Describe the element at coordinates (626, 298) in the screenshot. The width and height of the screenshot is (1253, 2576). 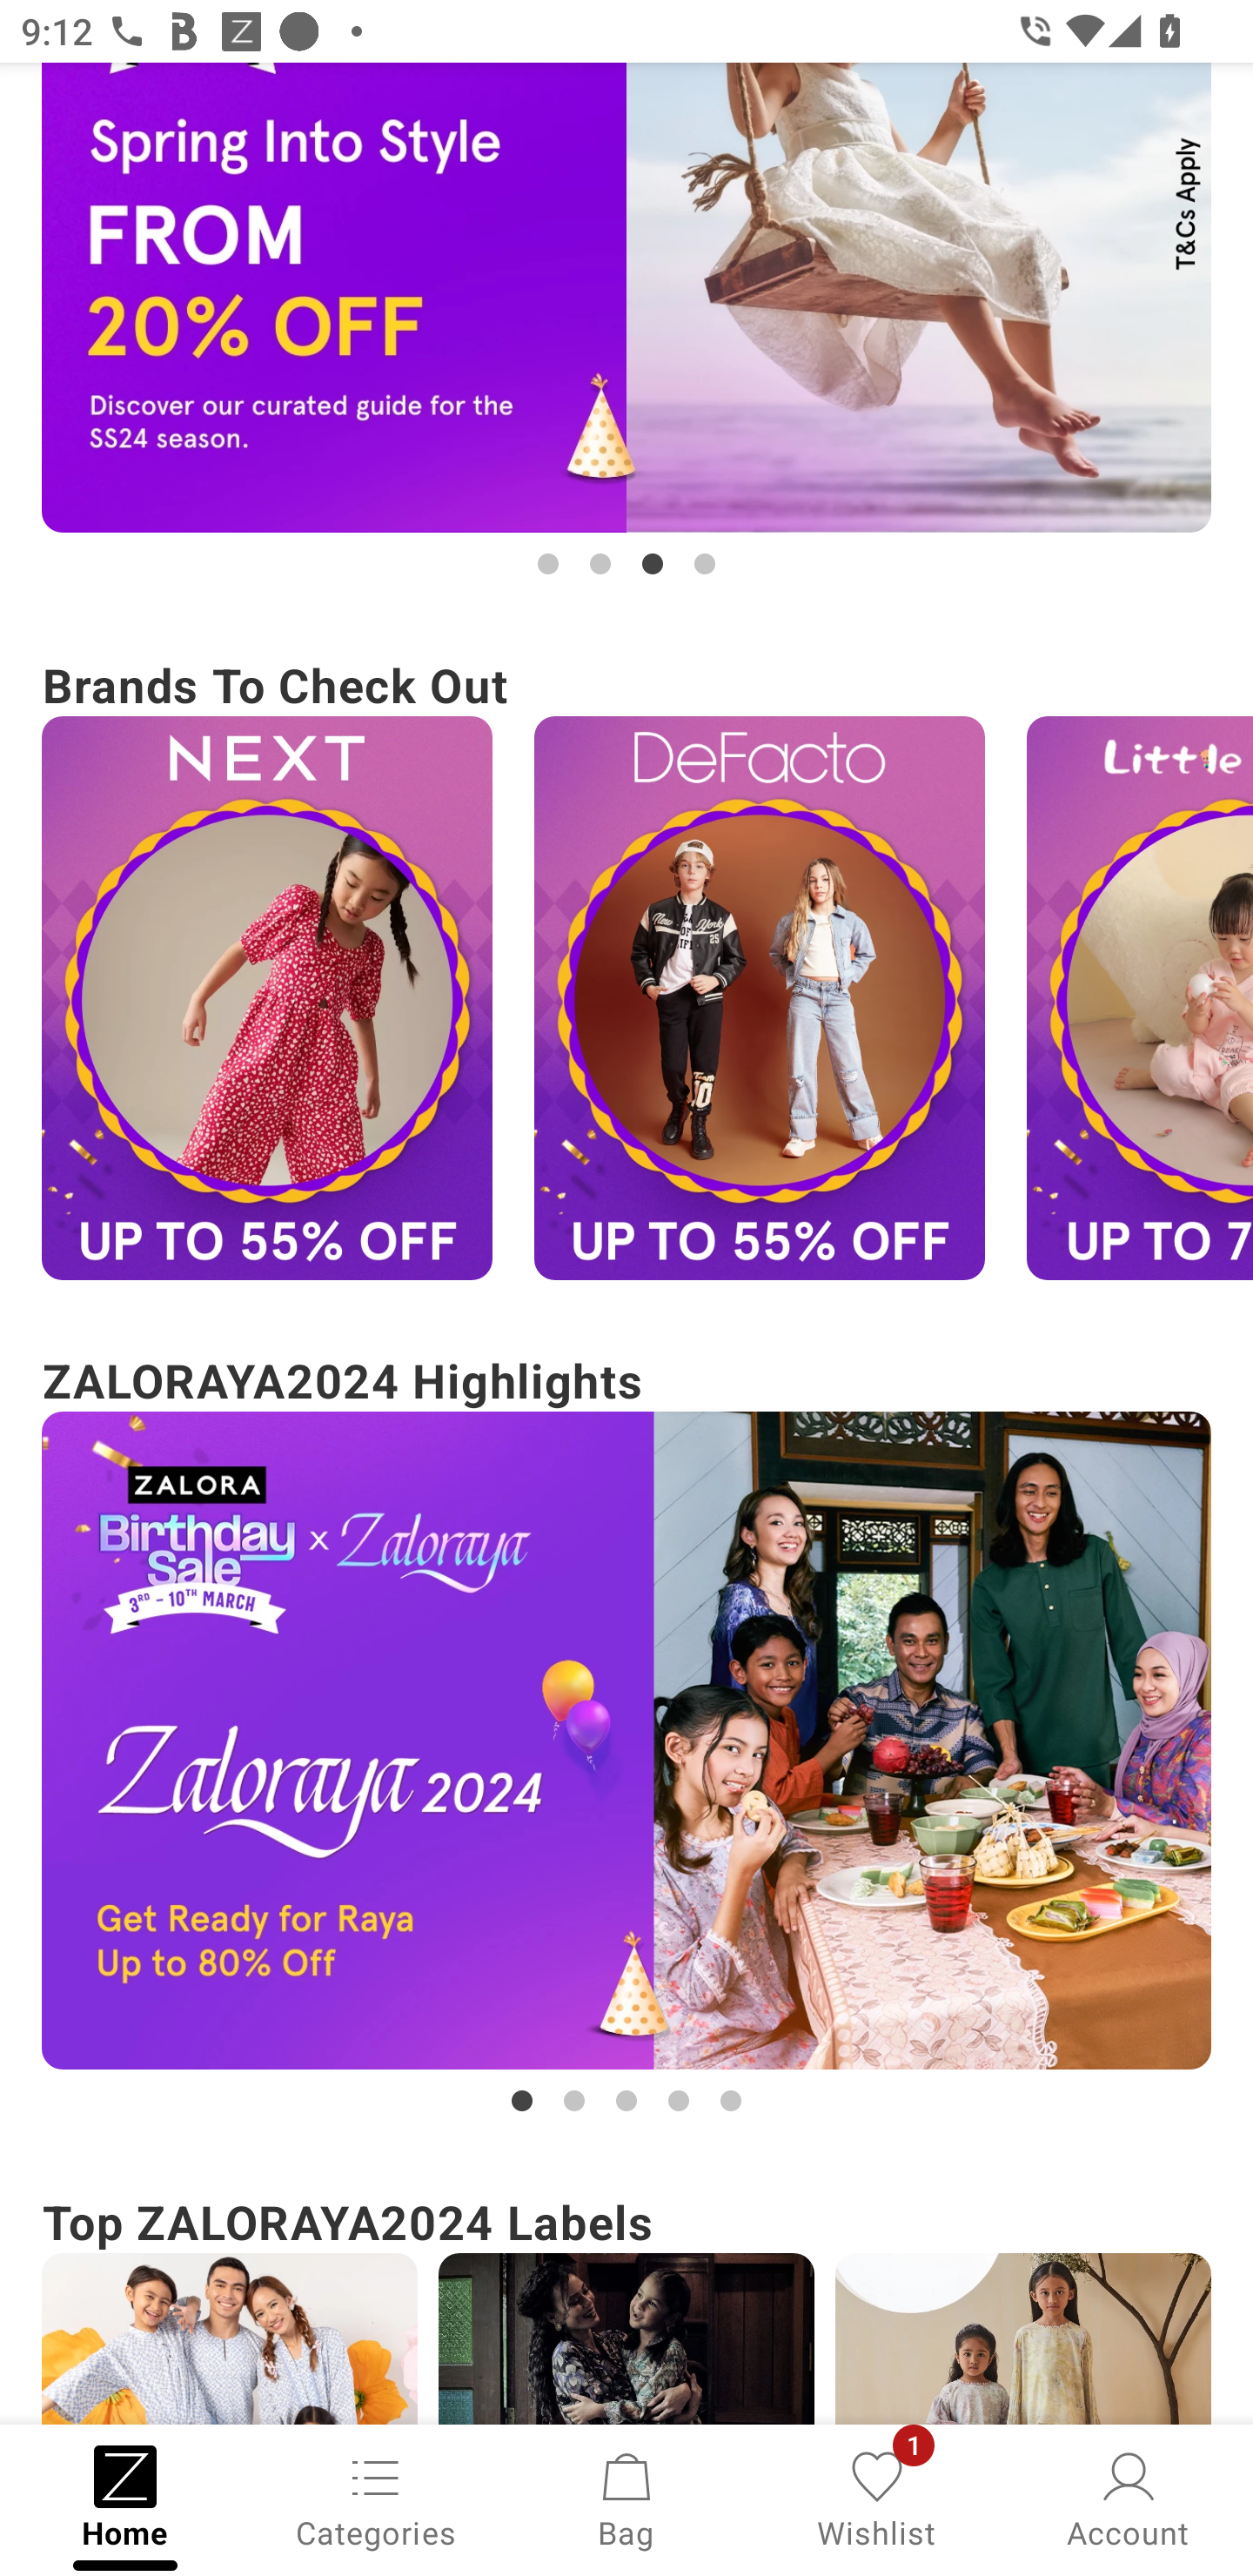
I see `Campaign banner` at that location.